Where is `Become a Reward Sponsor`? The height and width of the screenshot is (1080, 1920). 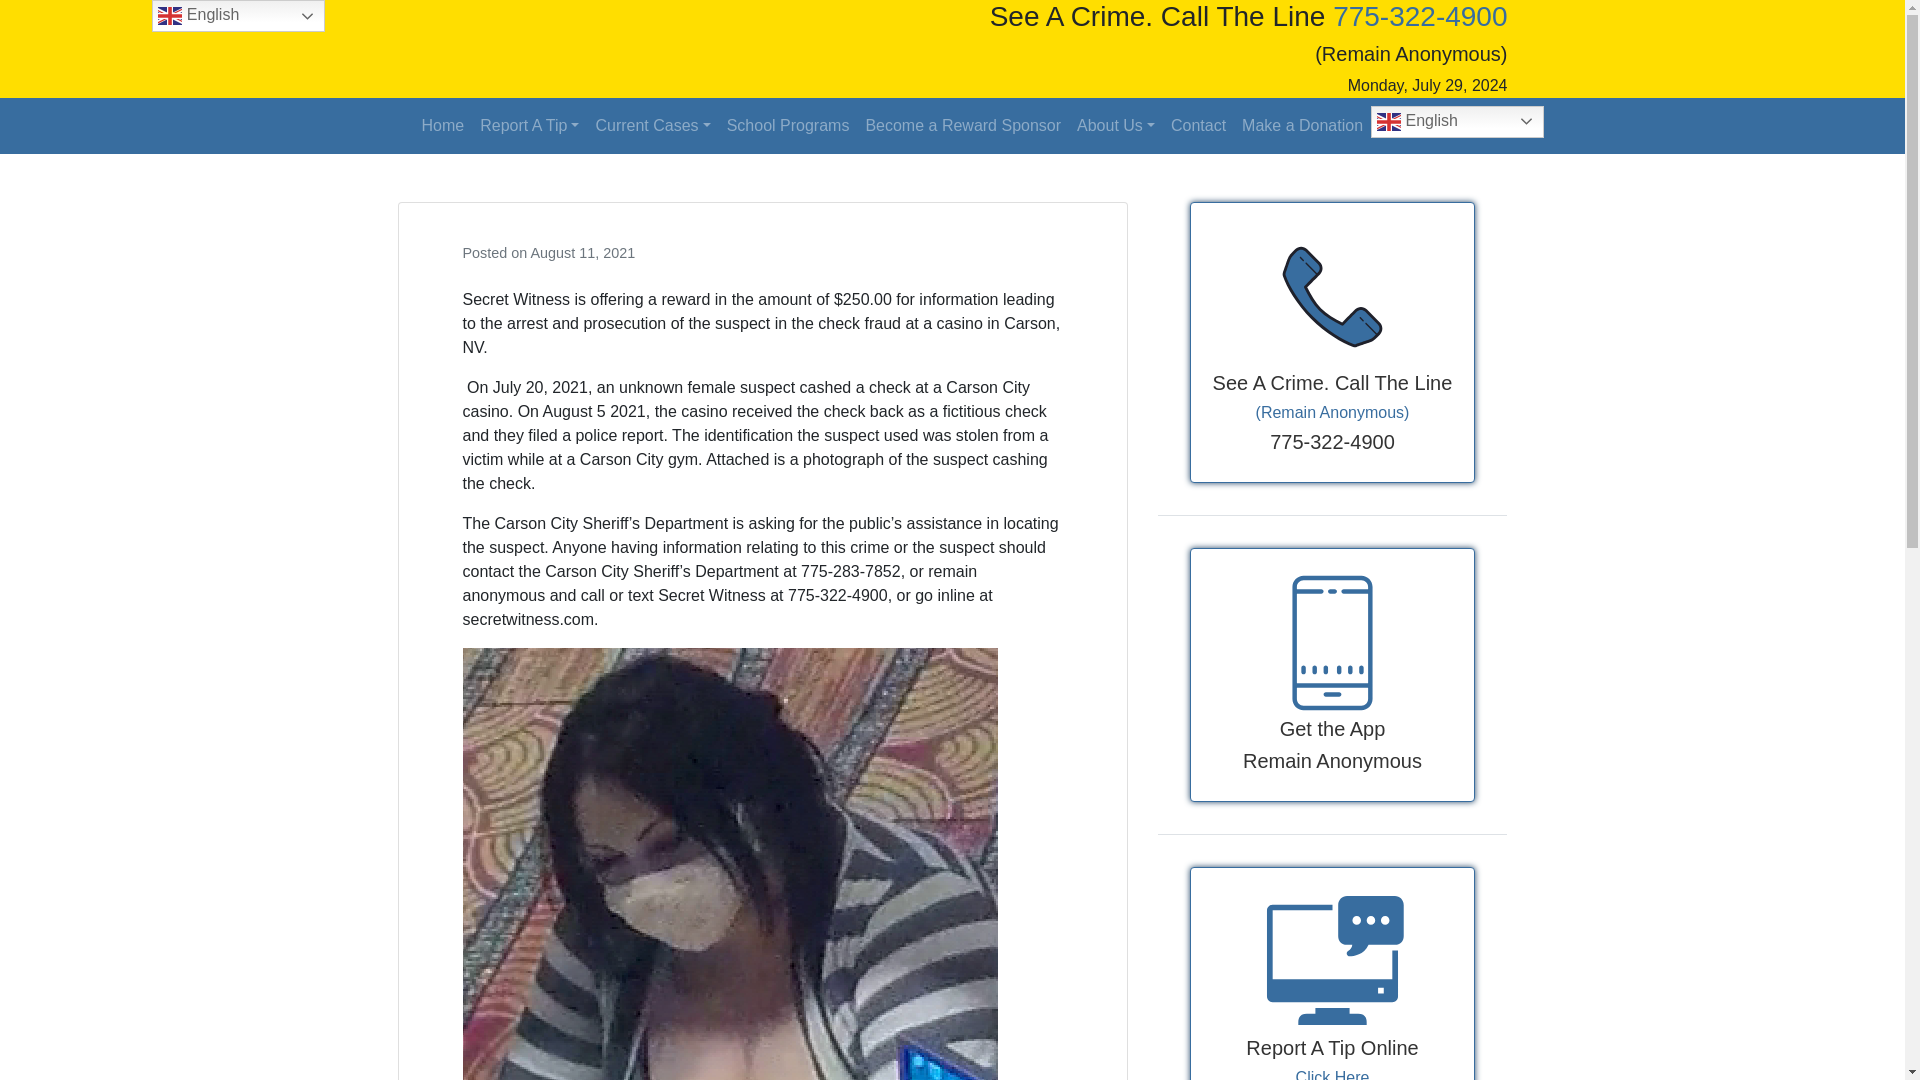 Become a Reward Sponsor is located at coordinates (962, 125).